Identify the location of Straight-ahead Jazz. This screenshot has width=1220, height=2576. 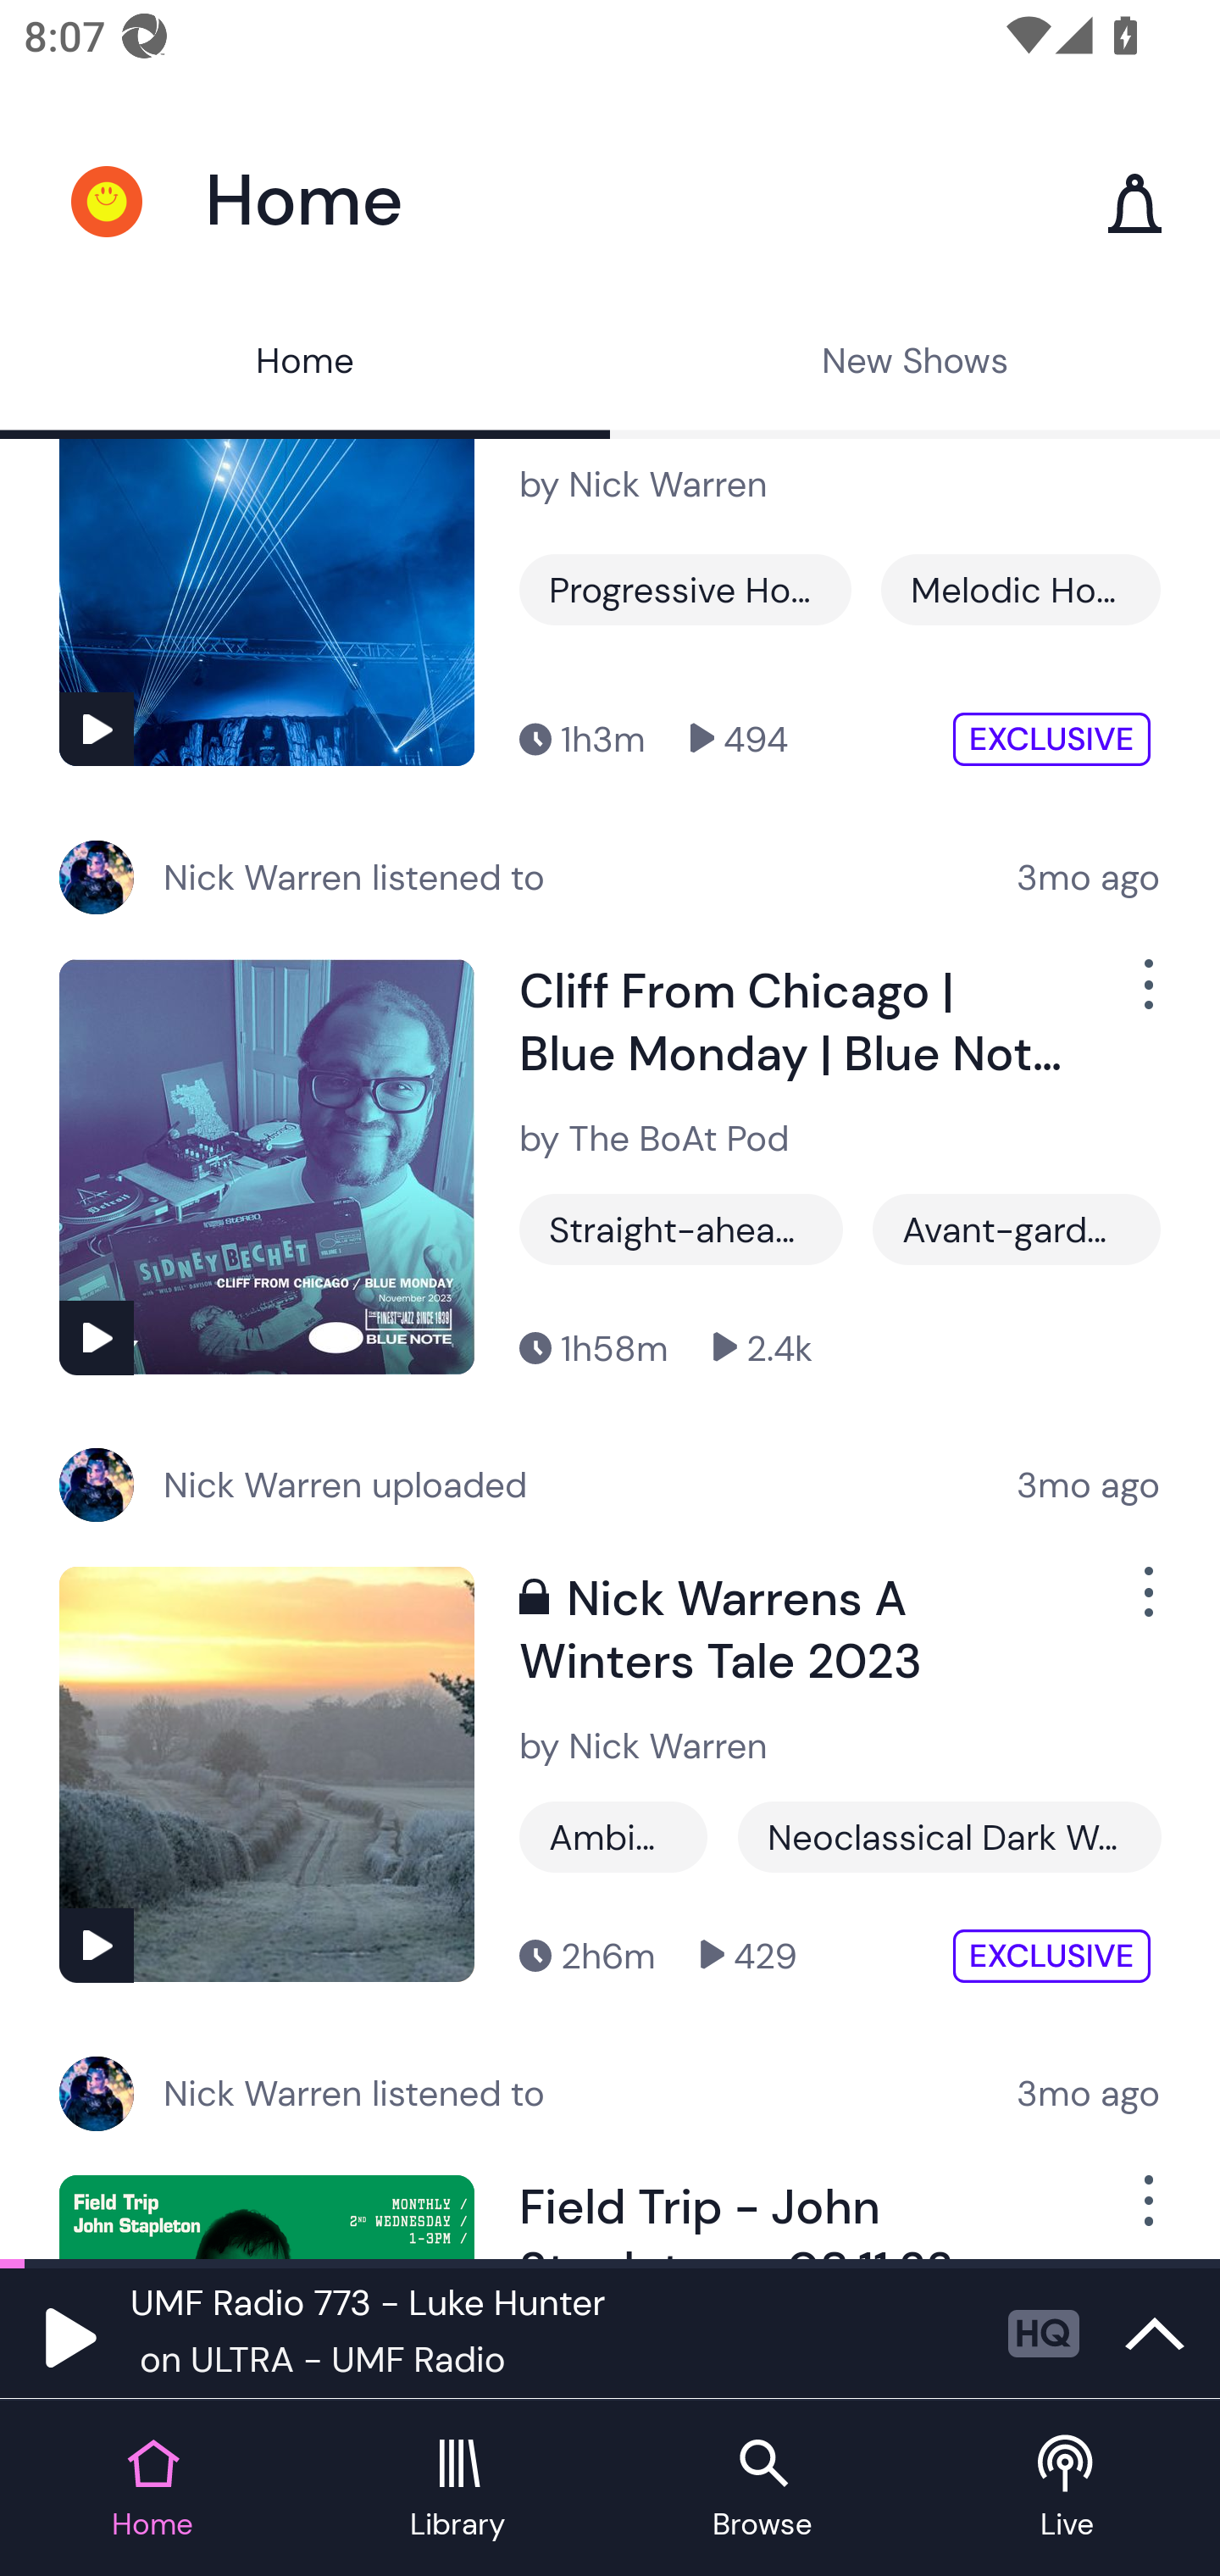
(681, 1229).